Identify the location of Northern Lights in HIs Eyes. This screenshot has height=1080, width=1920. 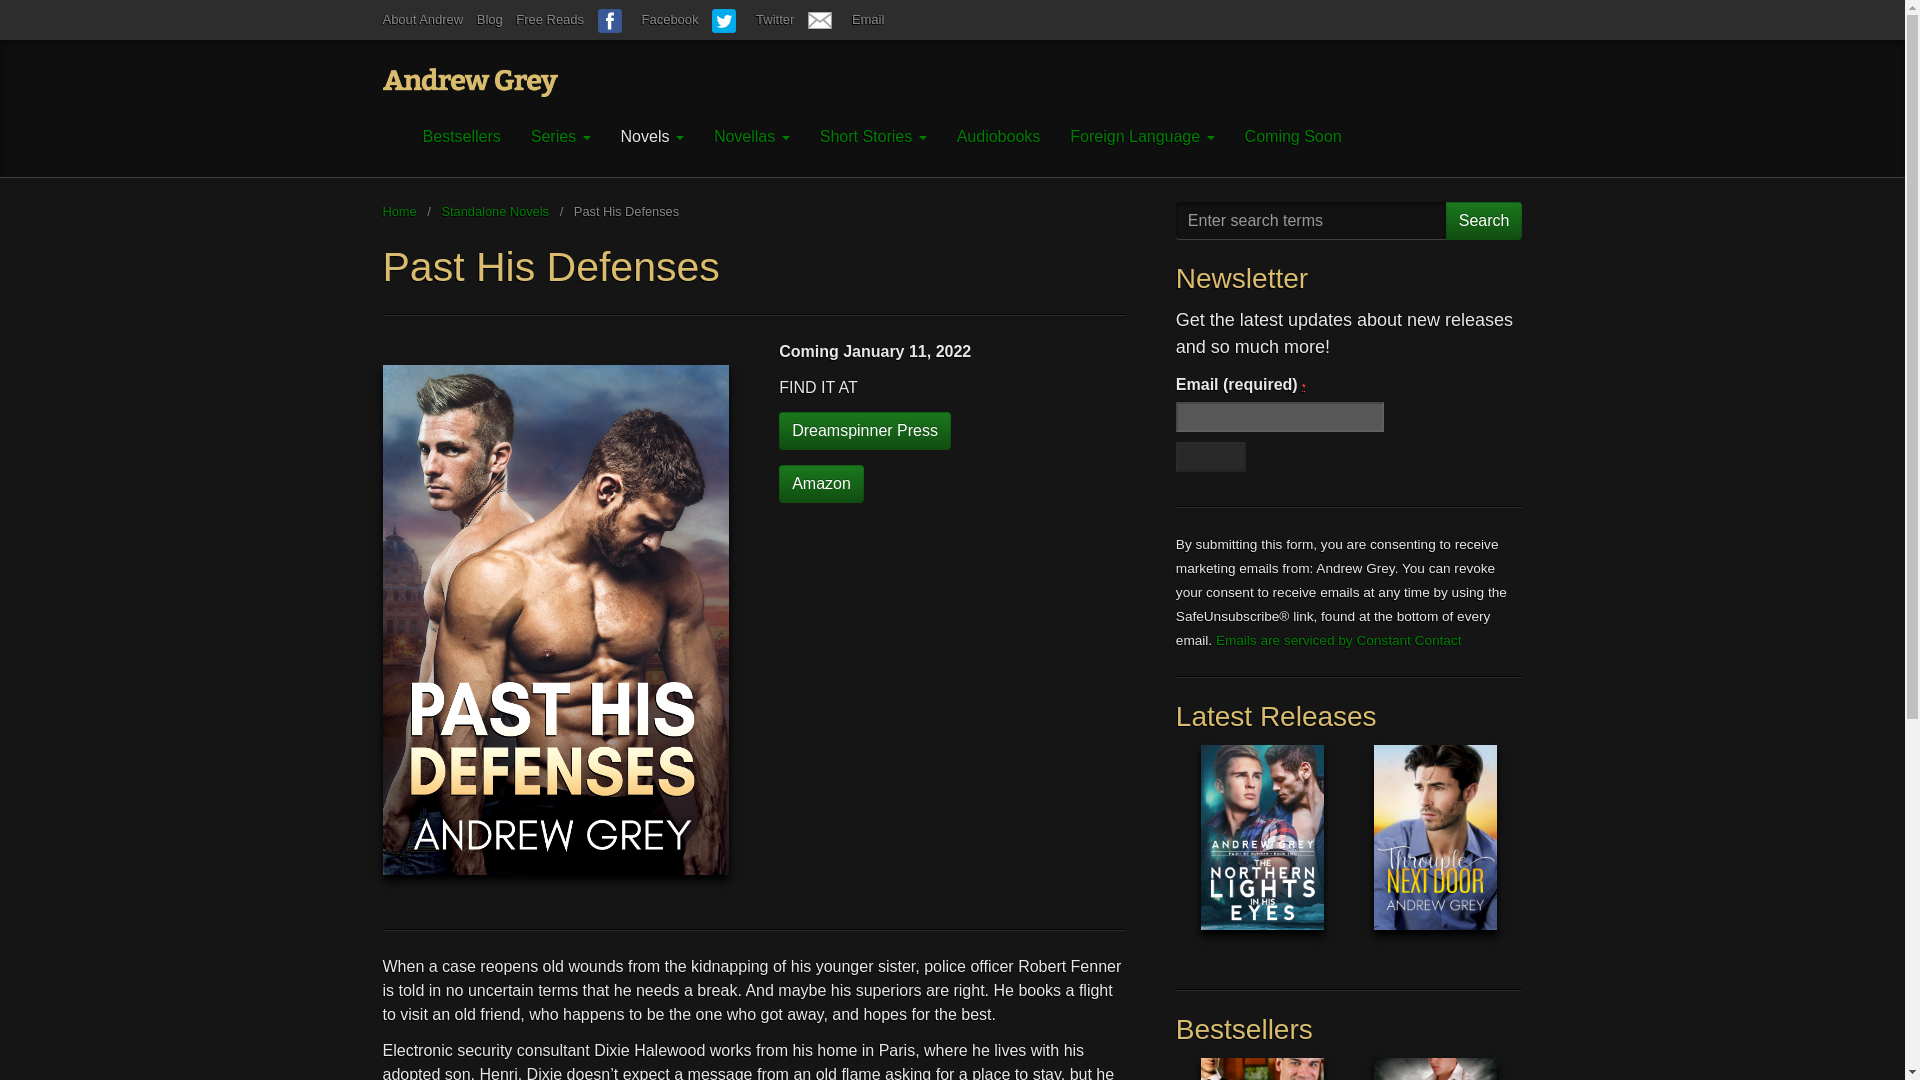
(1262, 852).